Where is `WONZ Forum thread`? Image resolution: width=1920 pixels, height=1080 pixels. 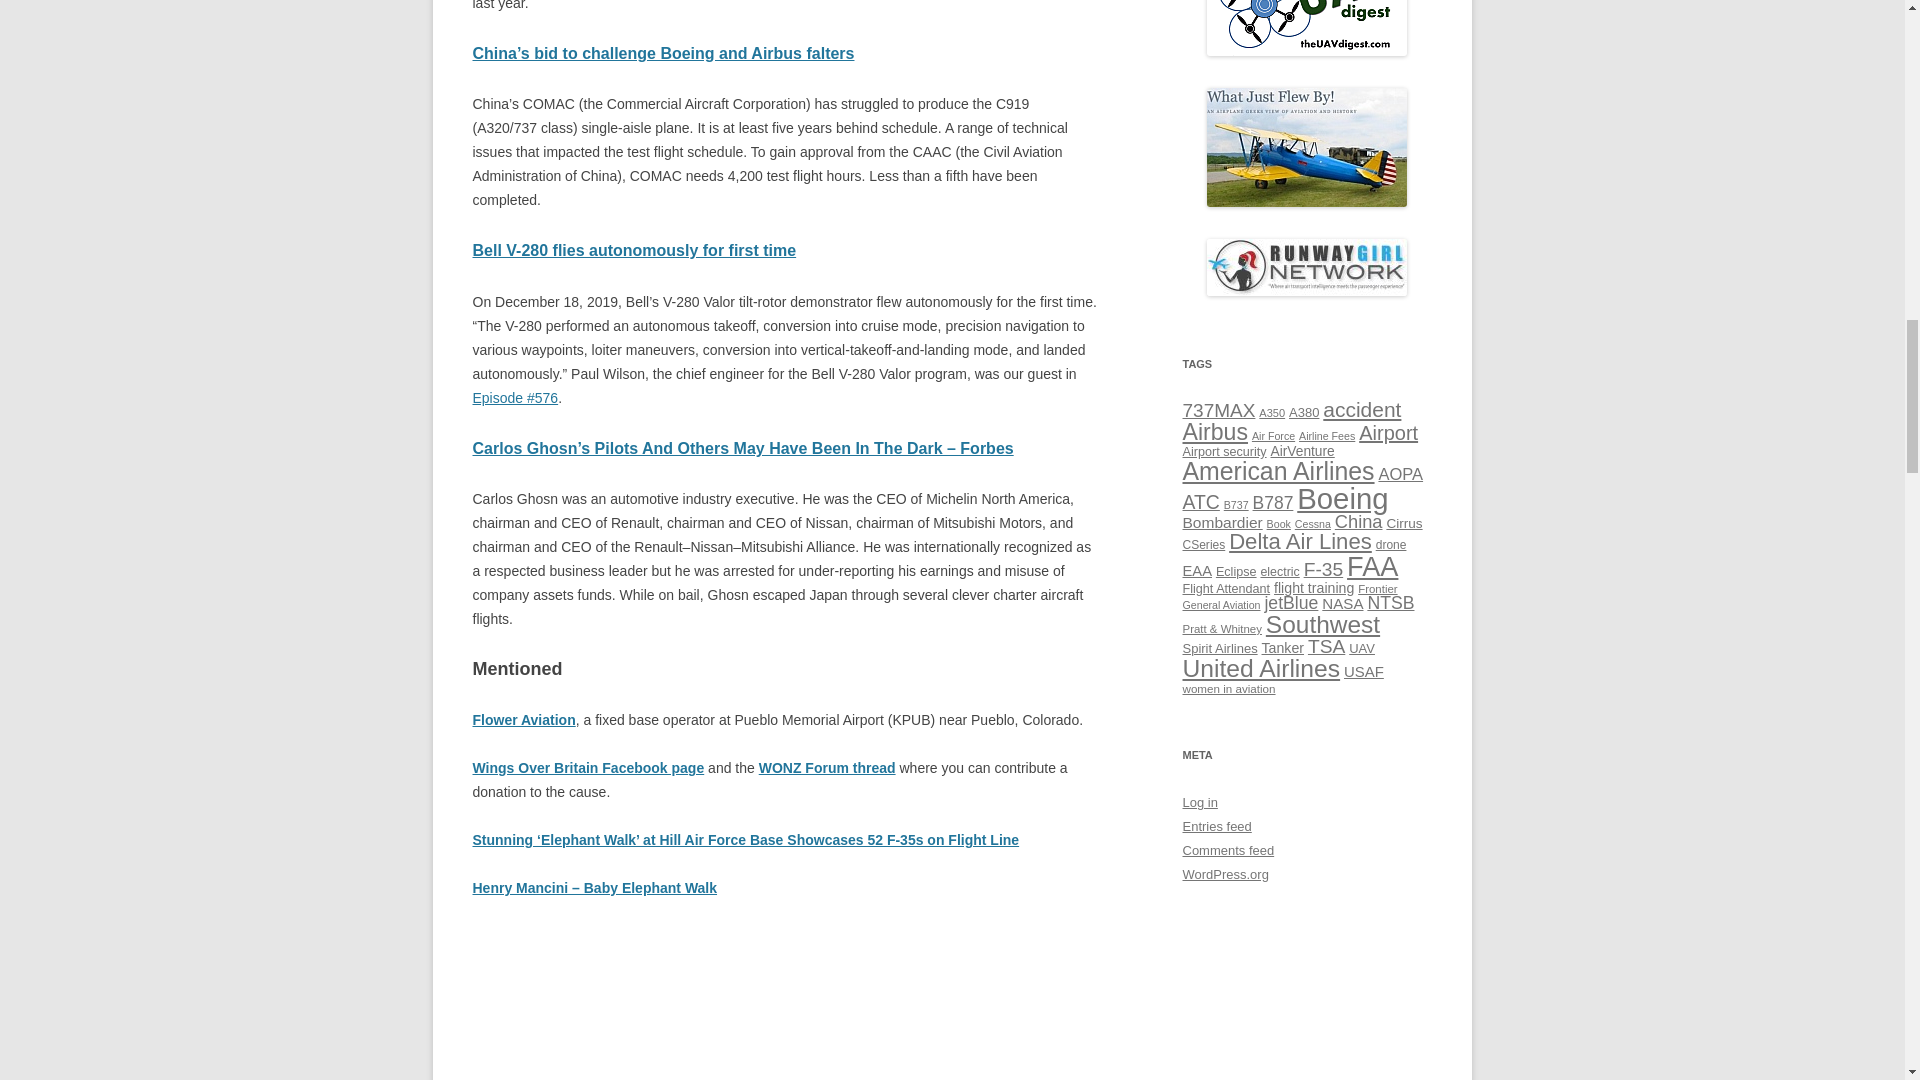 WONZ Forum thread is located at coordinates (827, 768).